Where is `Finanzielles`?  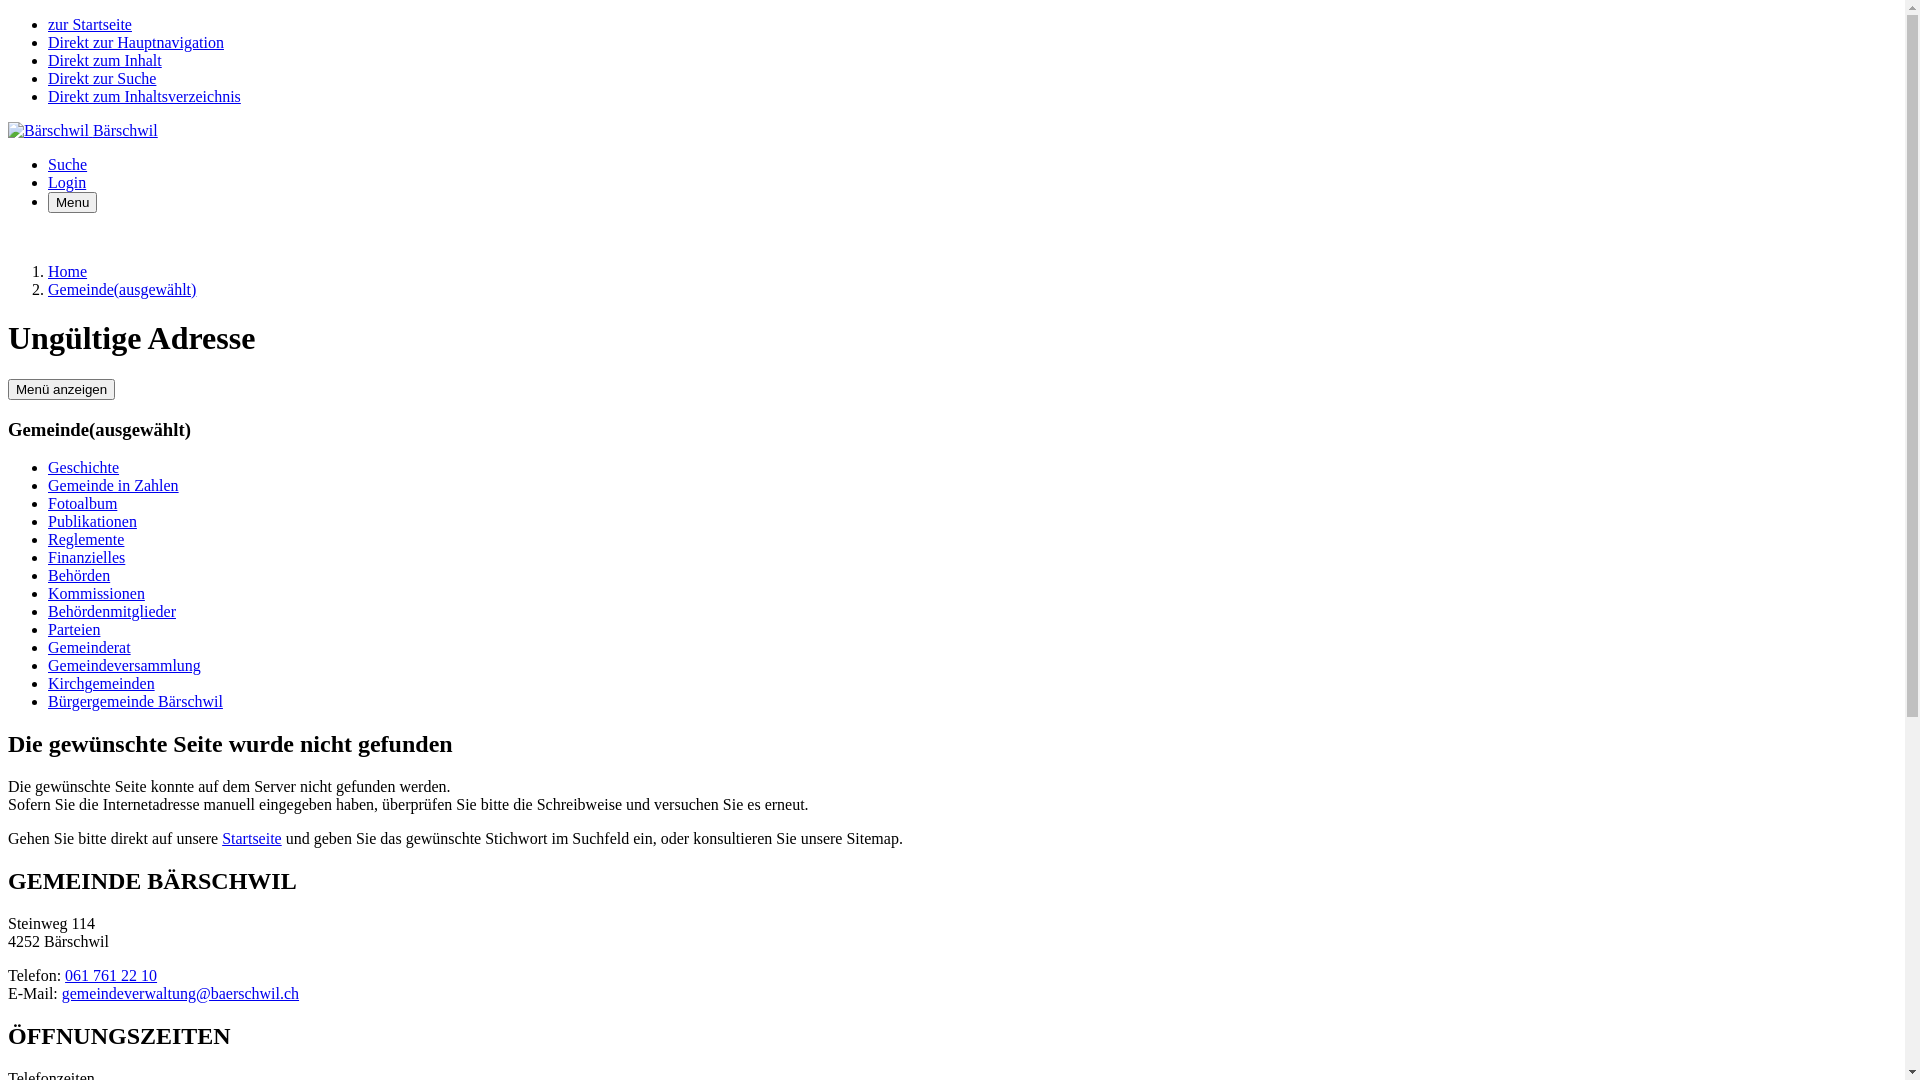 Finanzielles is located at coordinates (86, 558).